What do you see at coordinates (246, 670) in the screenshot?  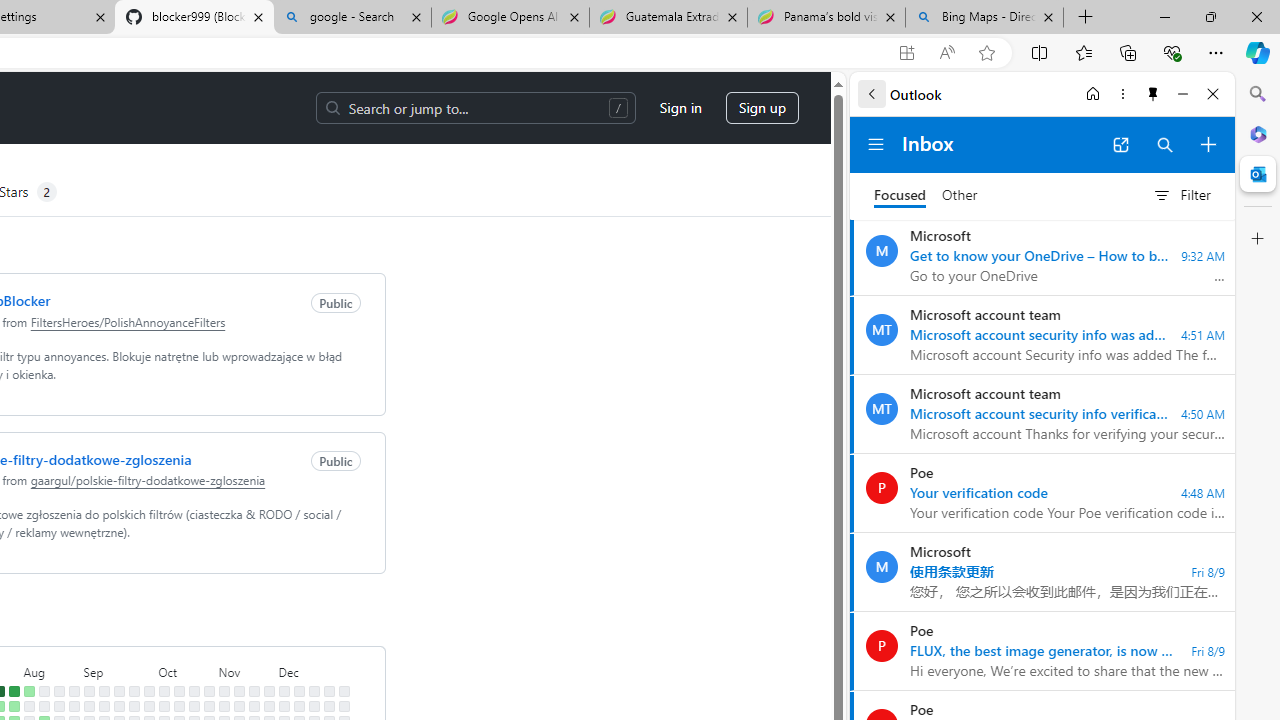 I see `November` at bounding box center [246, 670].